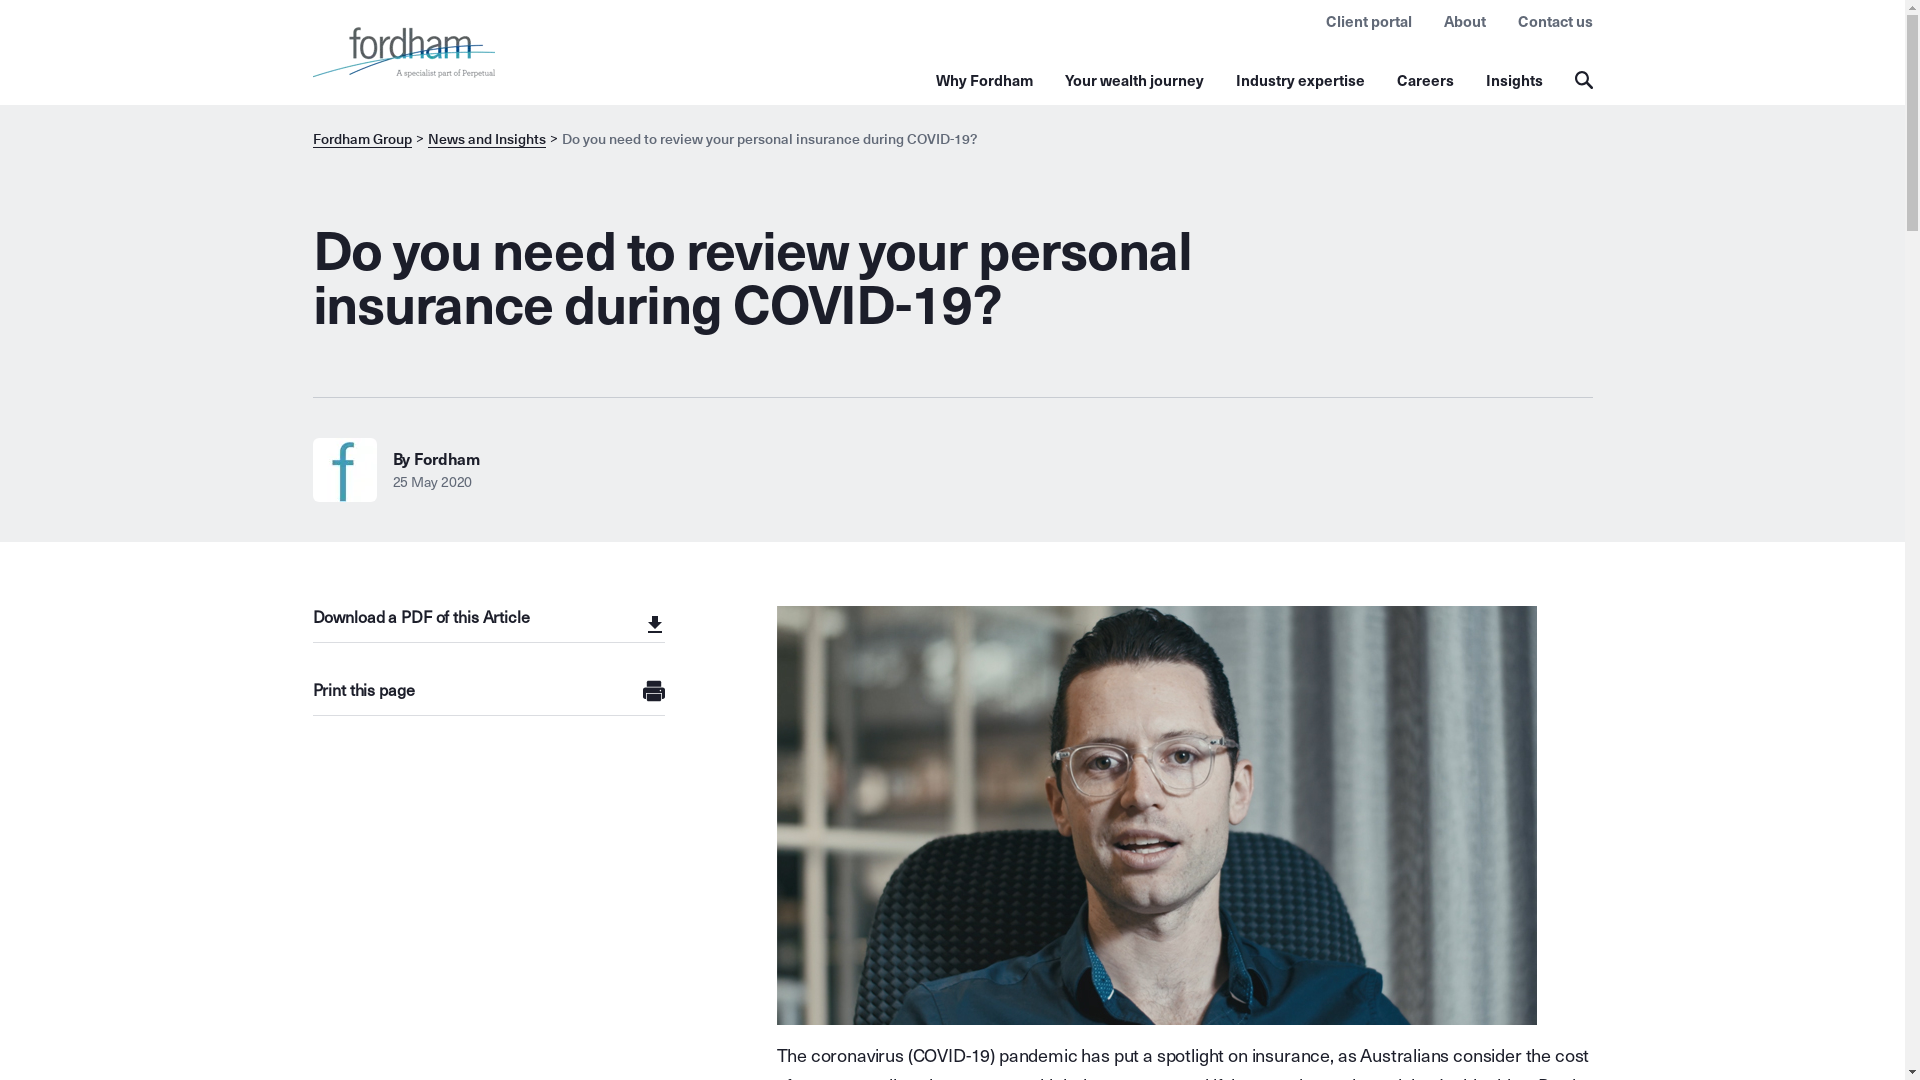 The height and width of the screenshot is (1080, 1920). Describe the element at coordinates (1465, 21) in the screenshot. I see `About` at that location.